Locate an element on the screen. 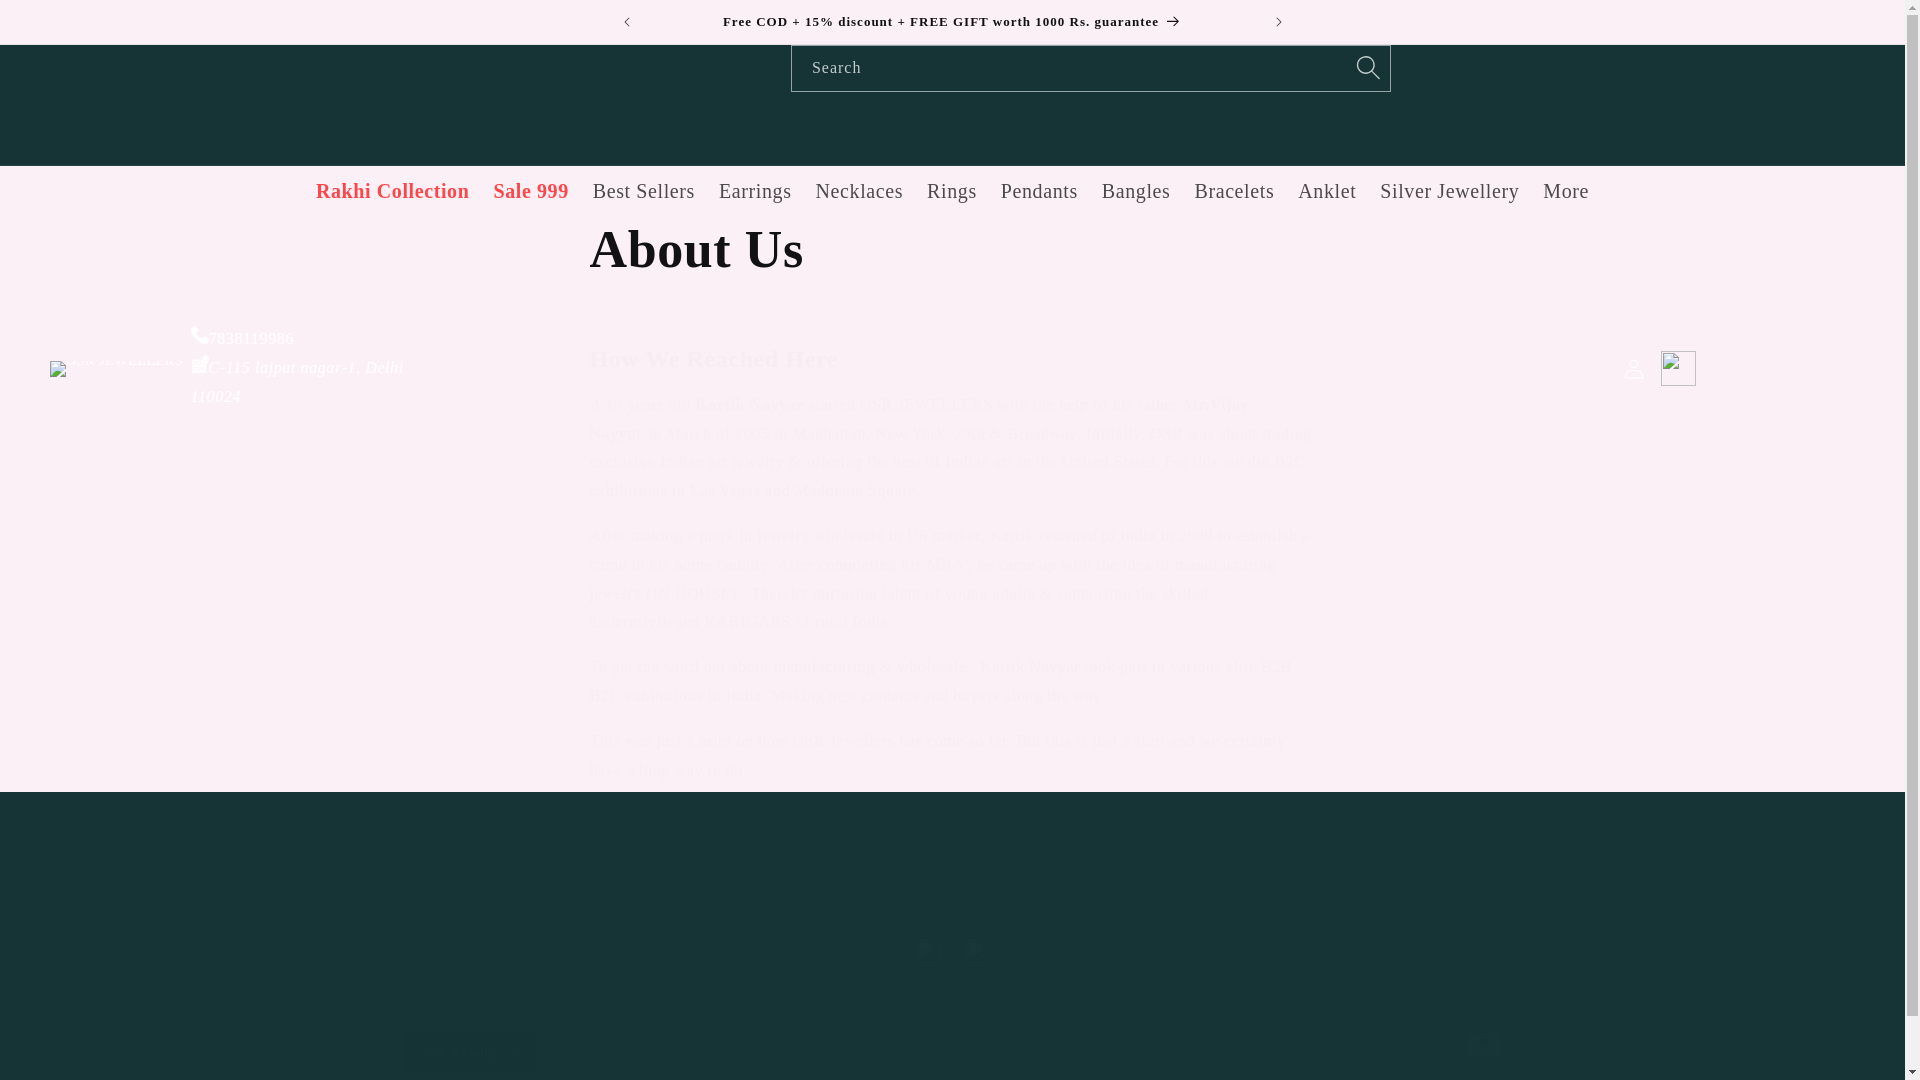  Bangles is located at coordinates (1677, 367).